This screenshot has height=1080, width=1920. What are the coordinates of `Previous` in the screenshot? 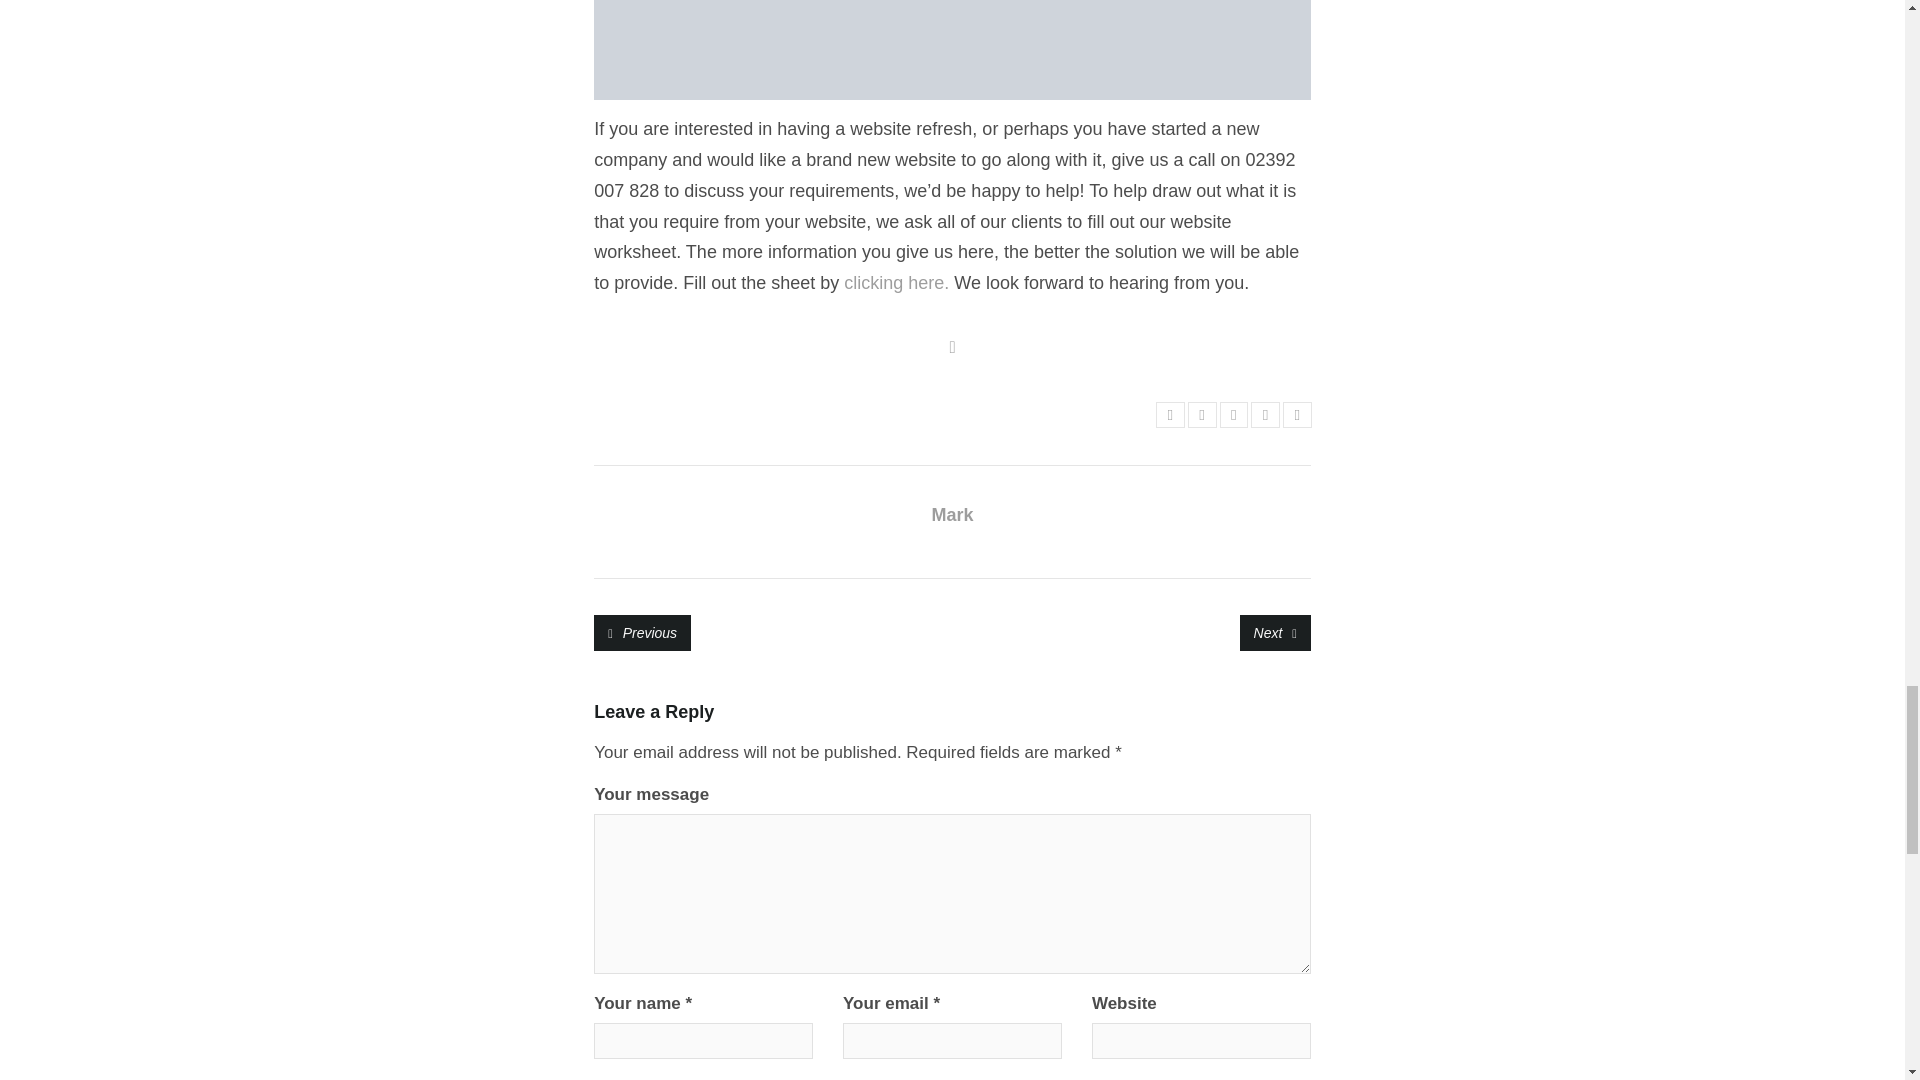 It's located at (642, 632).